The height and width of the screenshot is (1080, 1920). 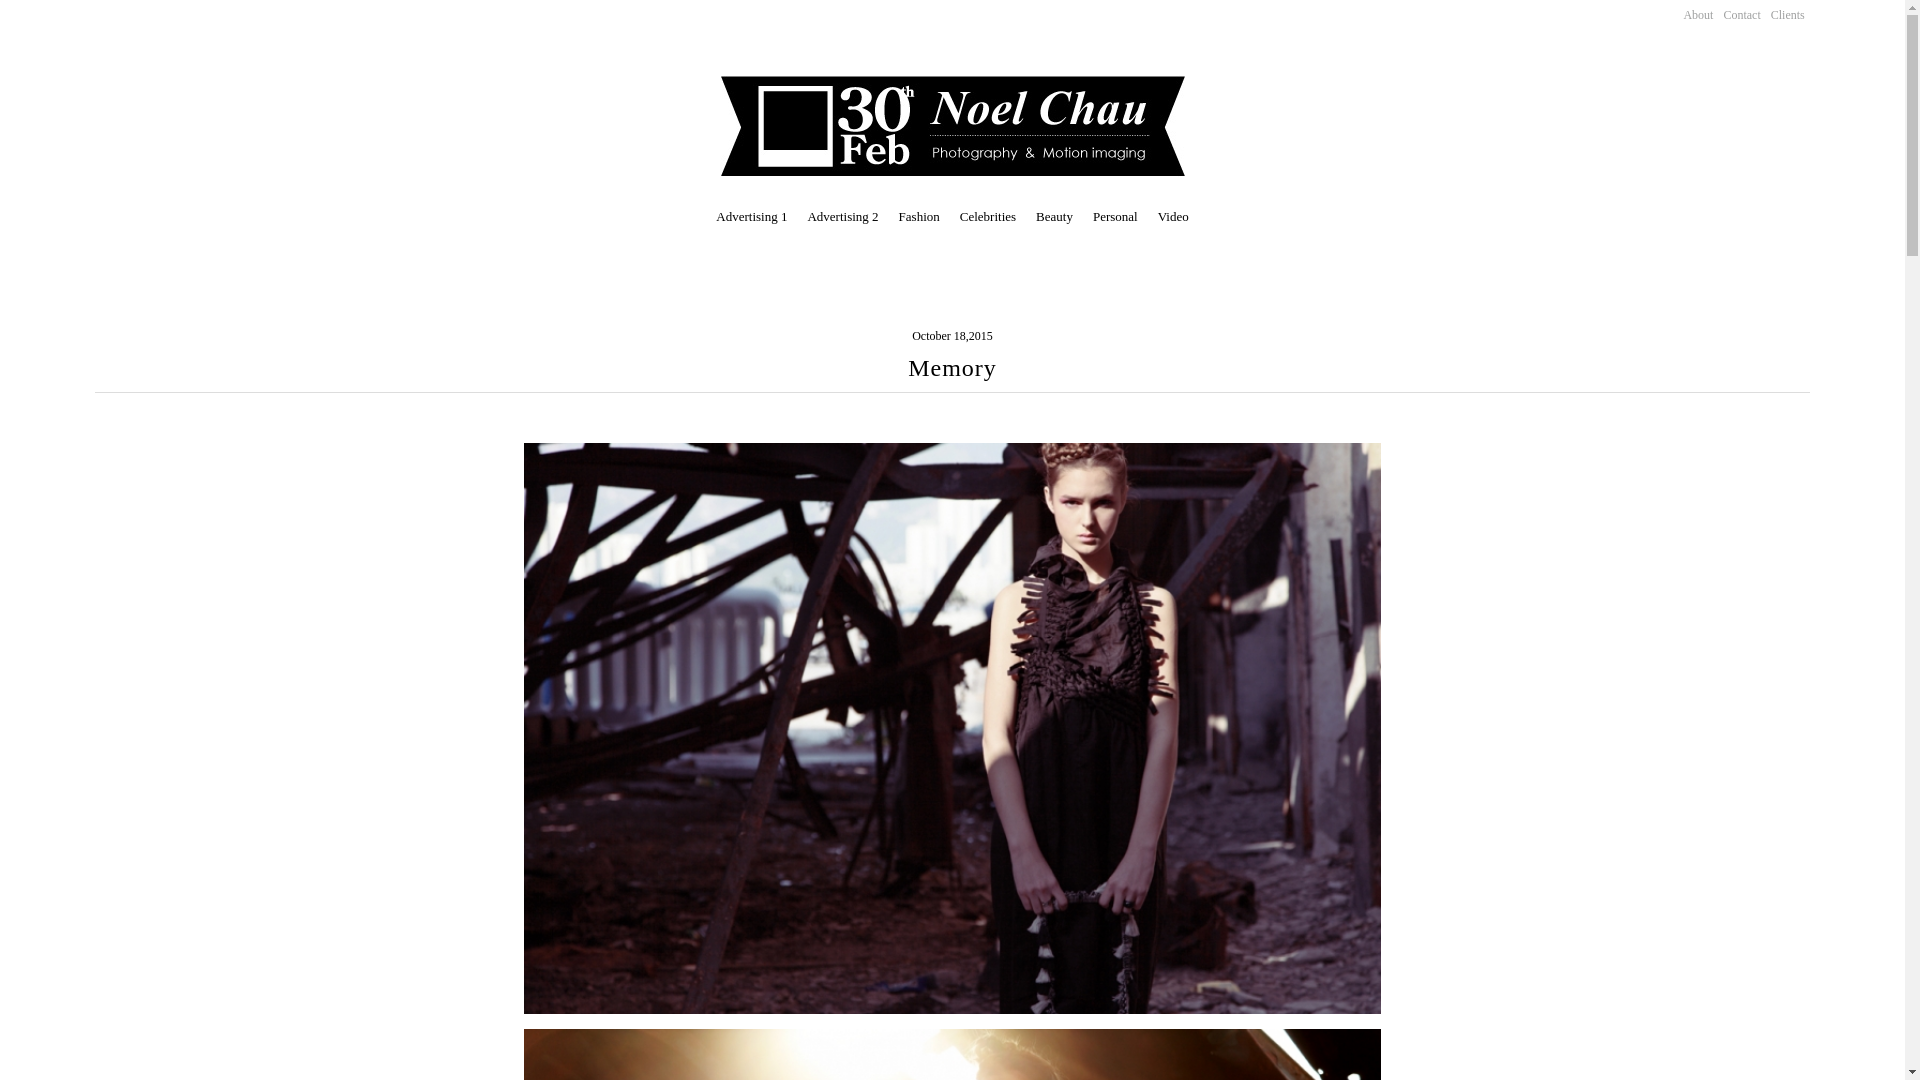 I want to click on Personal, so click(x=1116, y=216).